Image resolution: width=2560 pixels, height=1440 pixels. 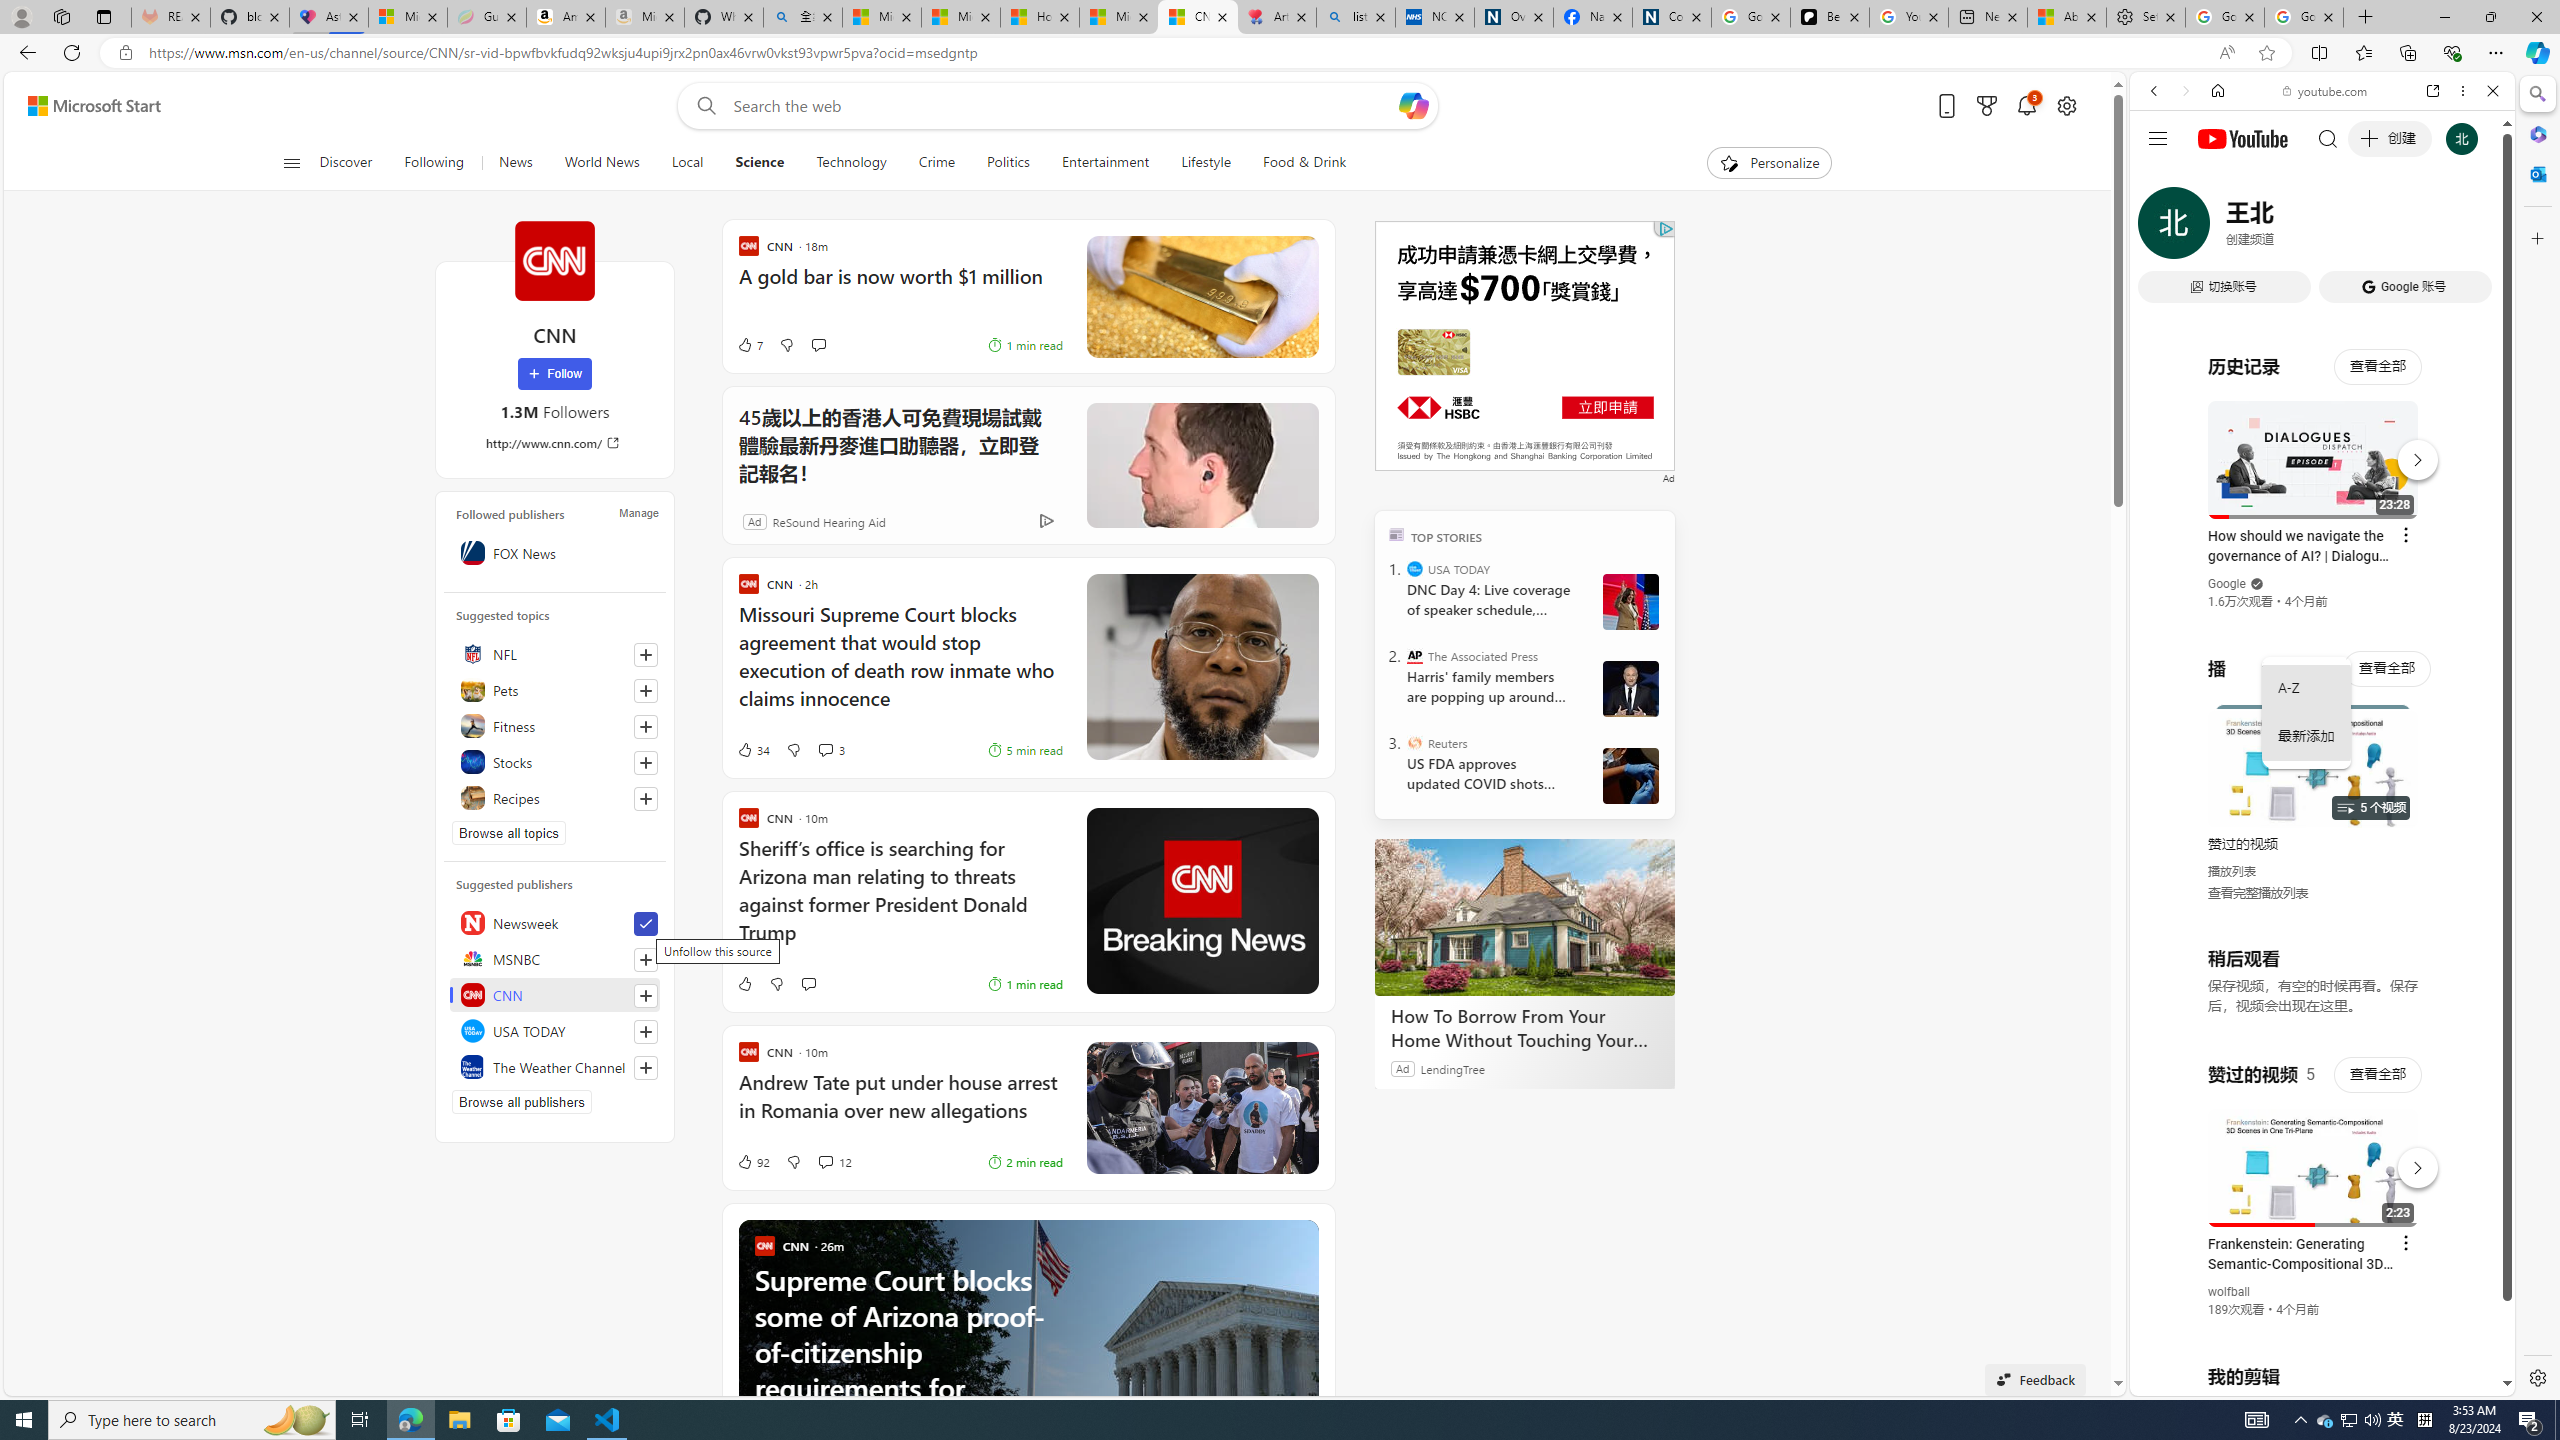 What do you see at coordinates (1524, 918) in the screenshot?
I see `How To Borrow From Your Home Without Touching Your Mortgage` at bounding box center [1524, 918].